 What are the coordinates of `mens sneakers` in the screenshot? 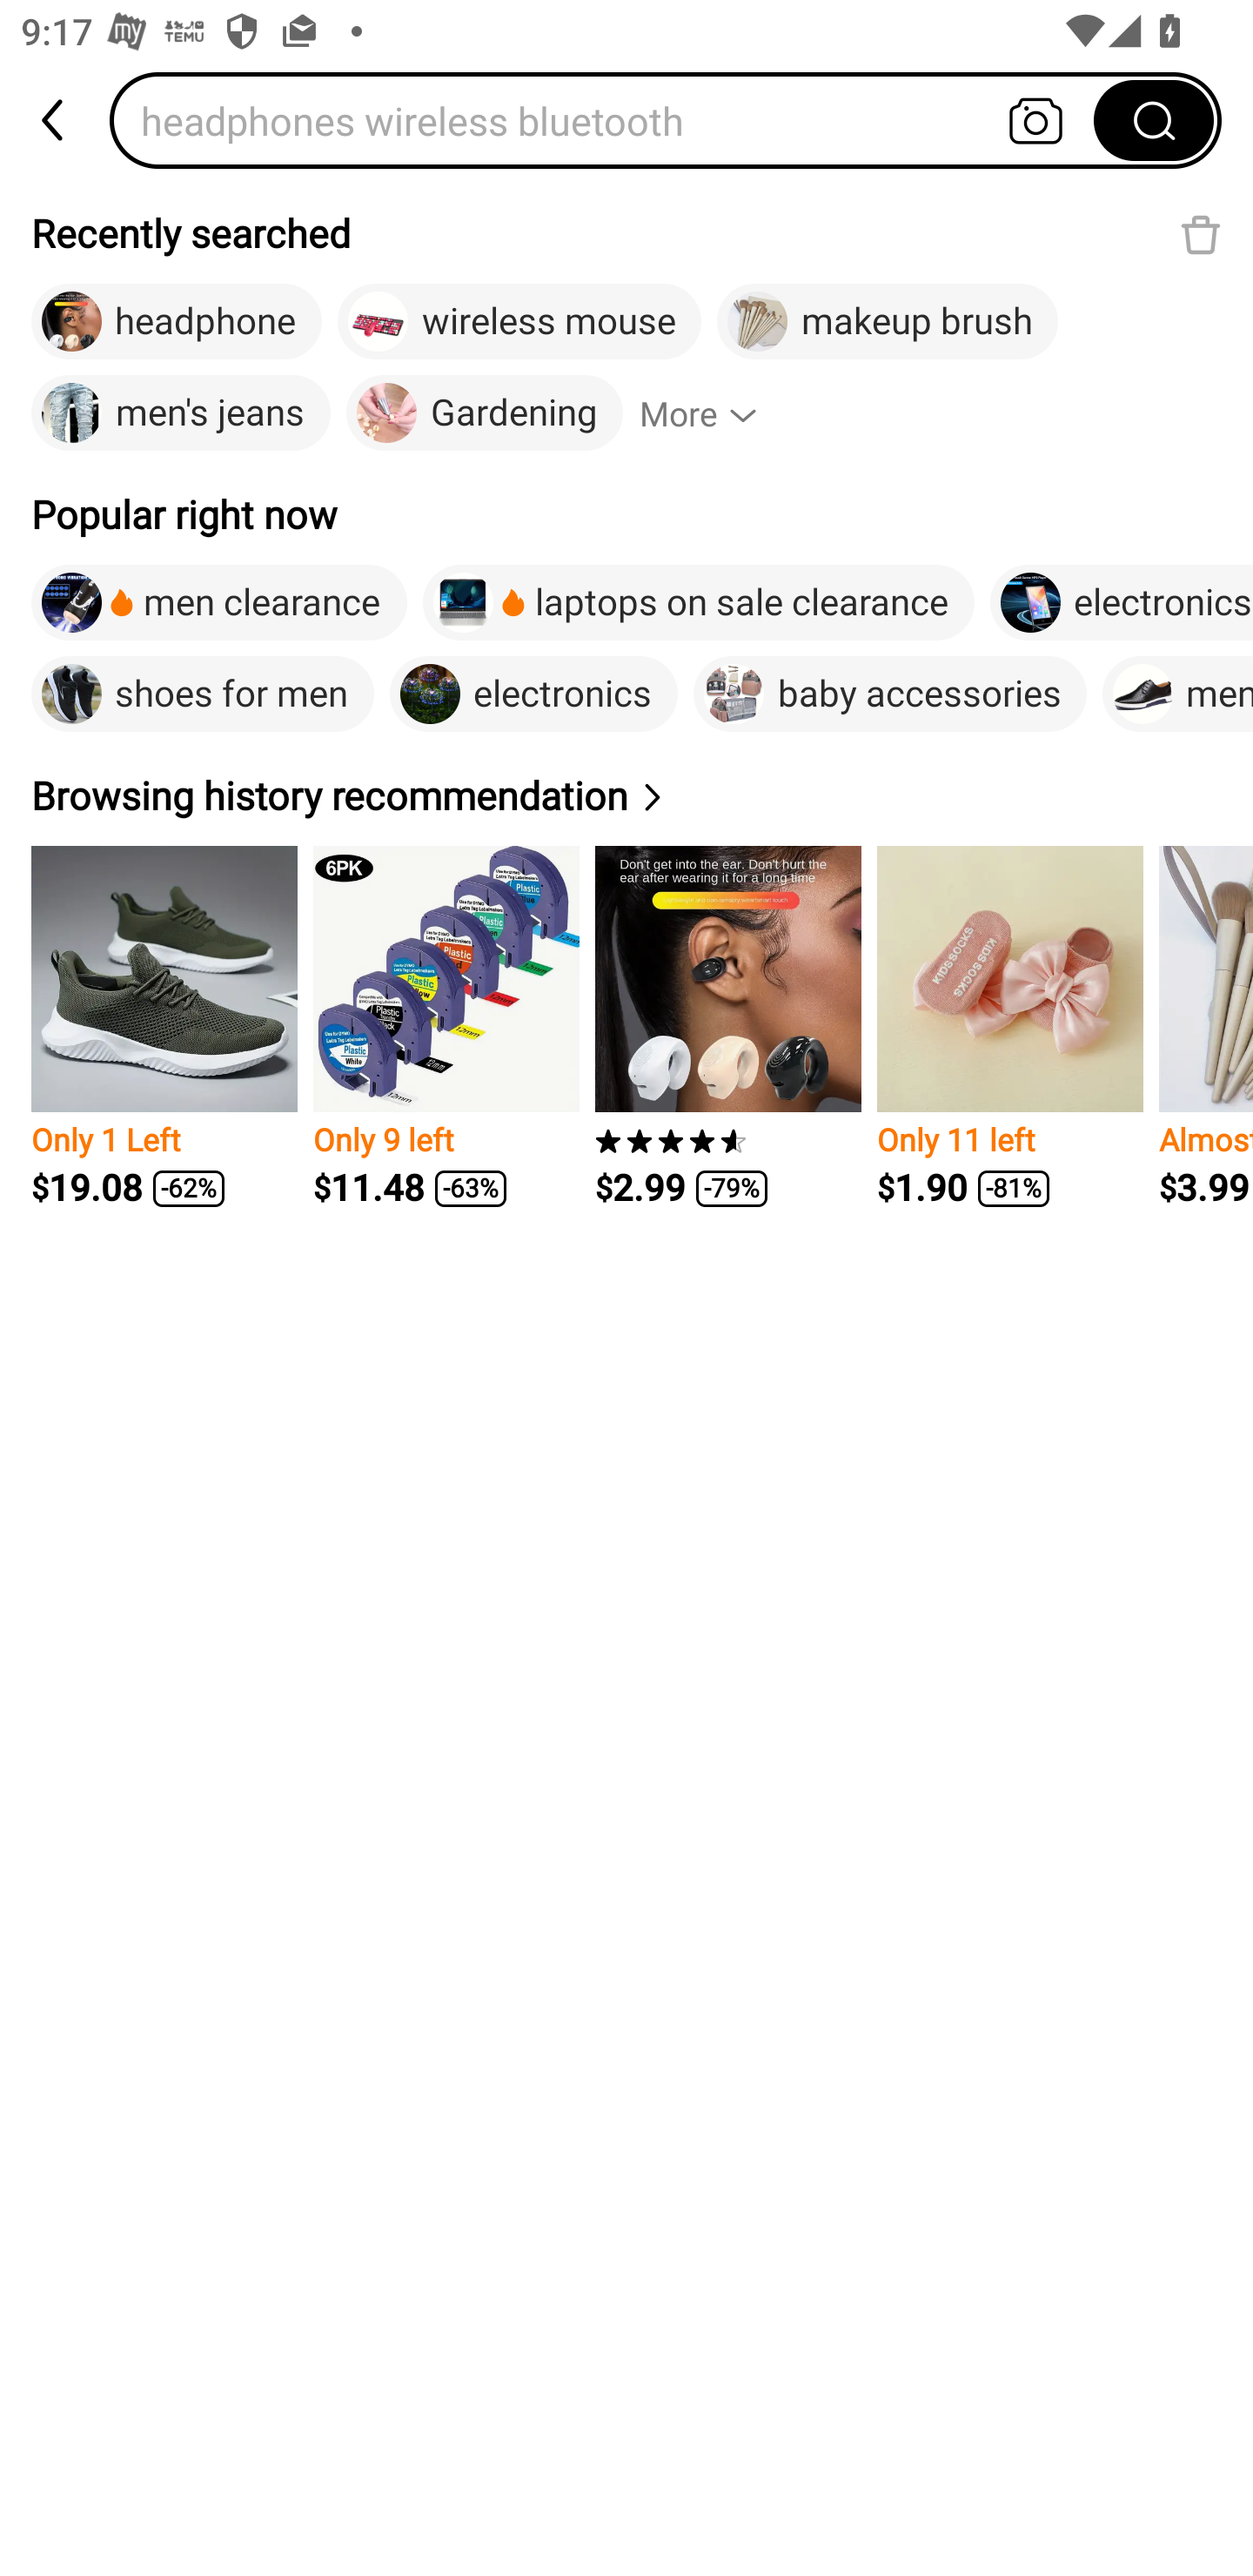 It's located at (1178, 694).